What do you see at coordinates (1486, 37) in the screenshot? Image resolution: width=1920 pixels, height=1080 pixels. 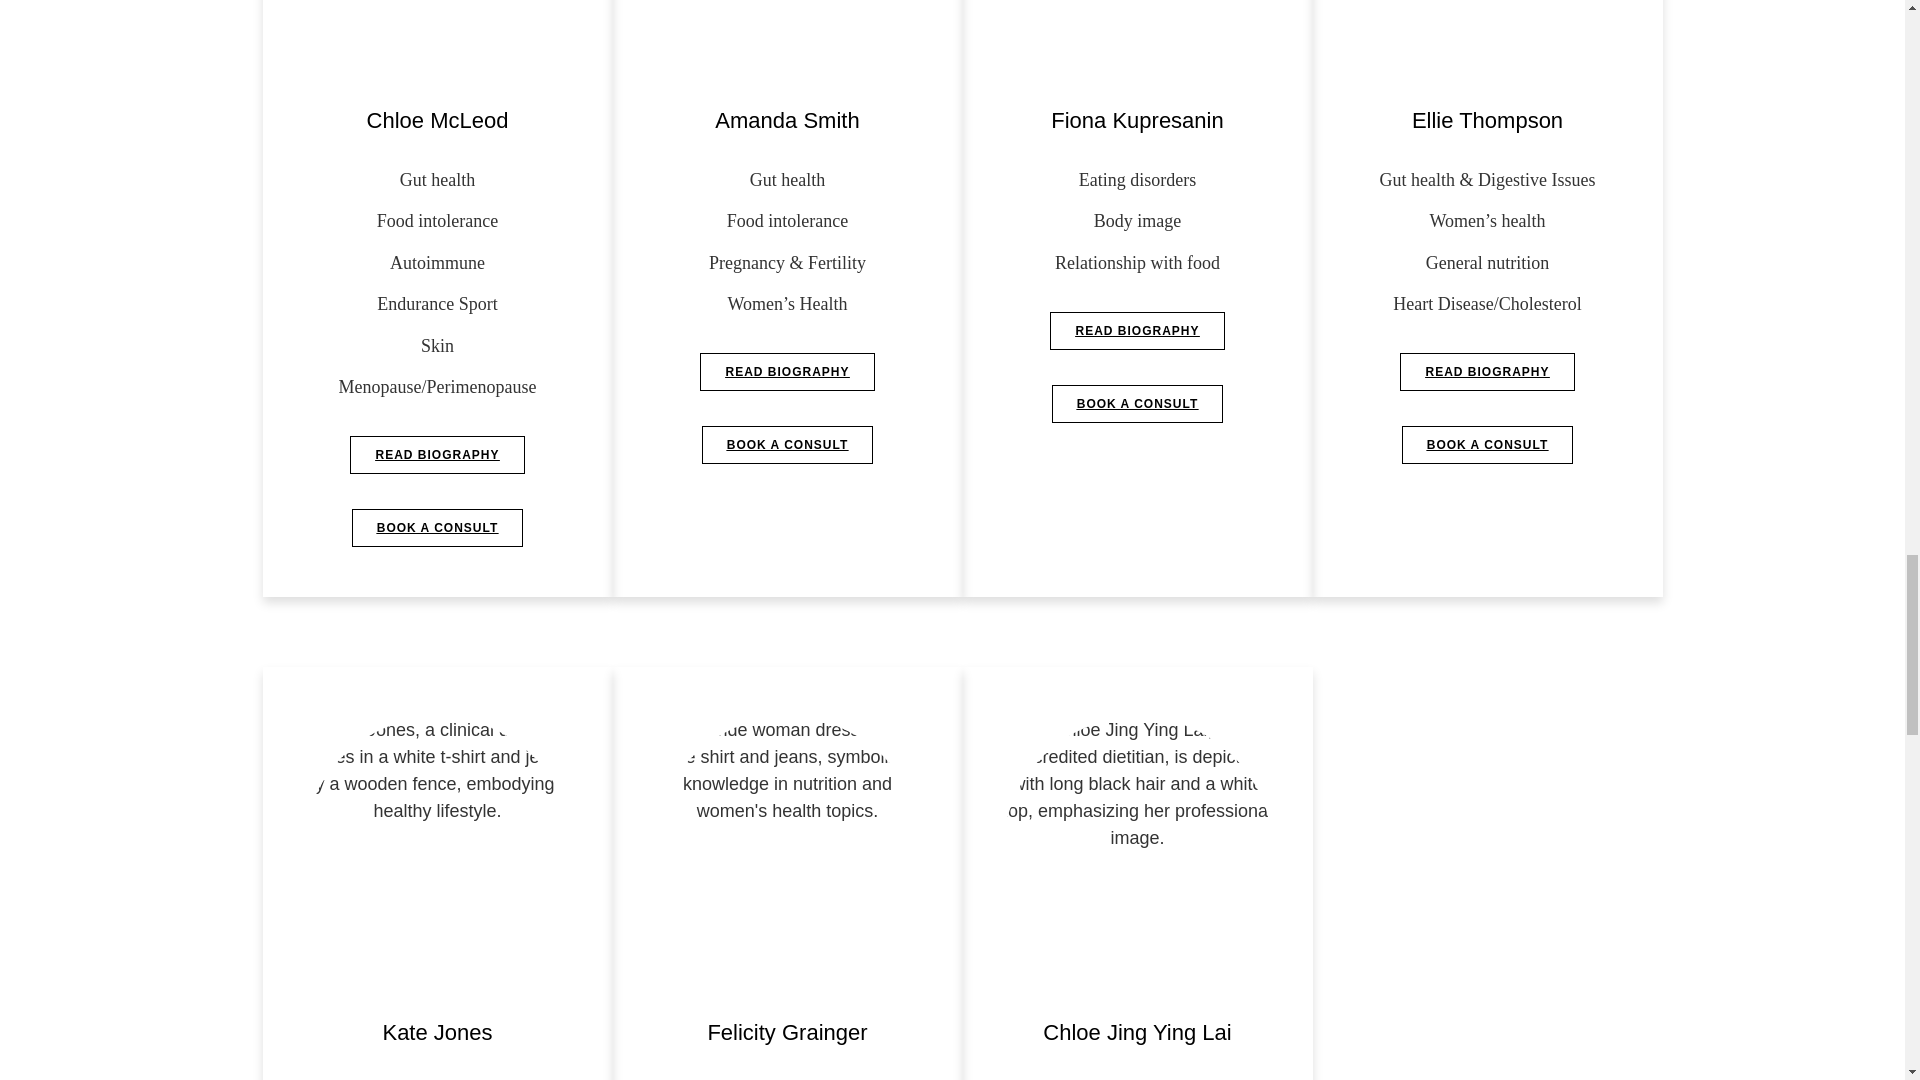 I see `About` at bounding box center [1486, 37].